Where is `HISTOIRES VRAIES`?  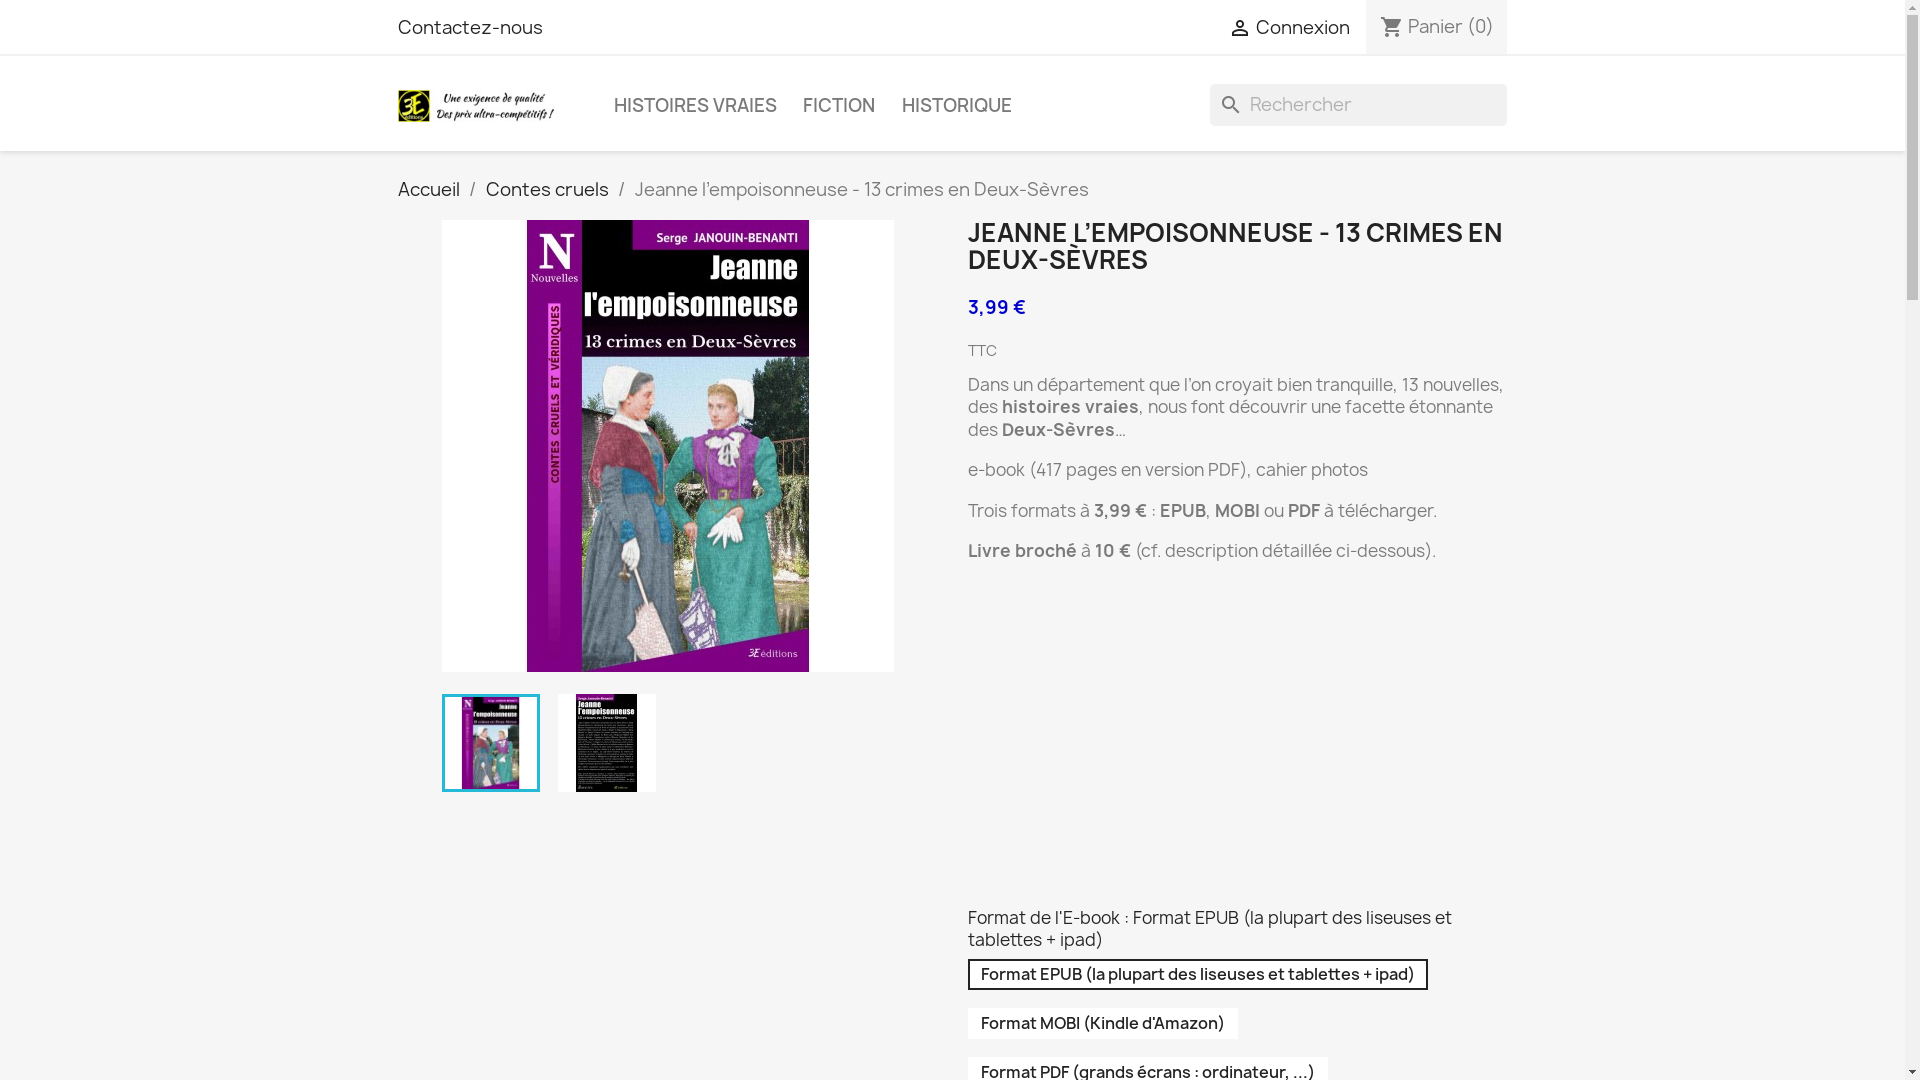 HISTOIRES VRAIES is located at coordinates (695, 106).